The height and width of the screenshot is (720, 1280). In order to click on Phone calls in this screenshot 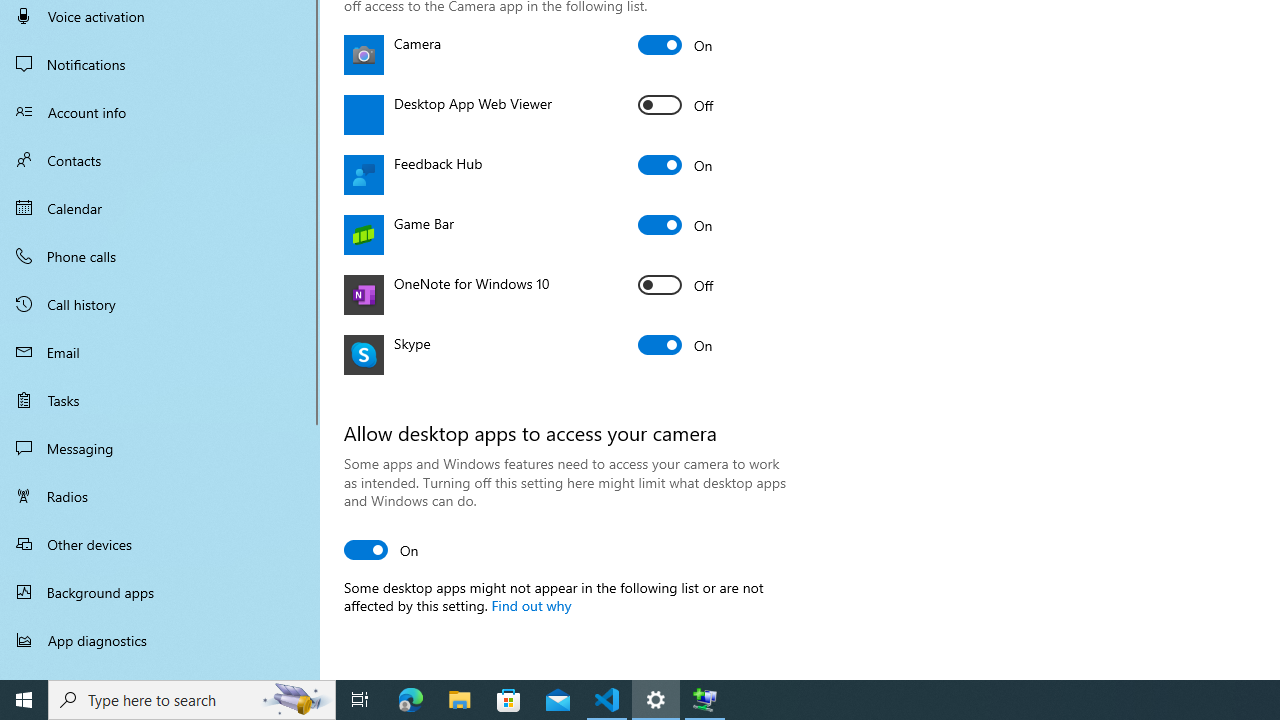, I will do `click(160, 256)`.